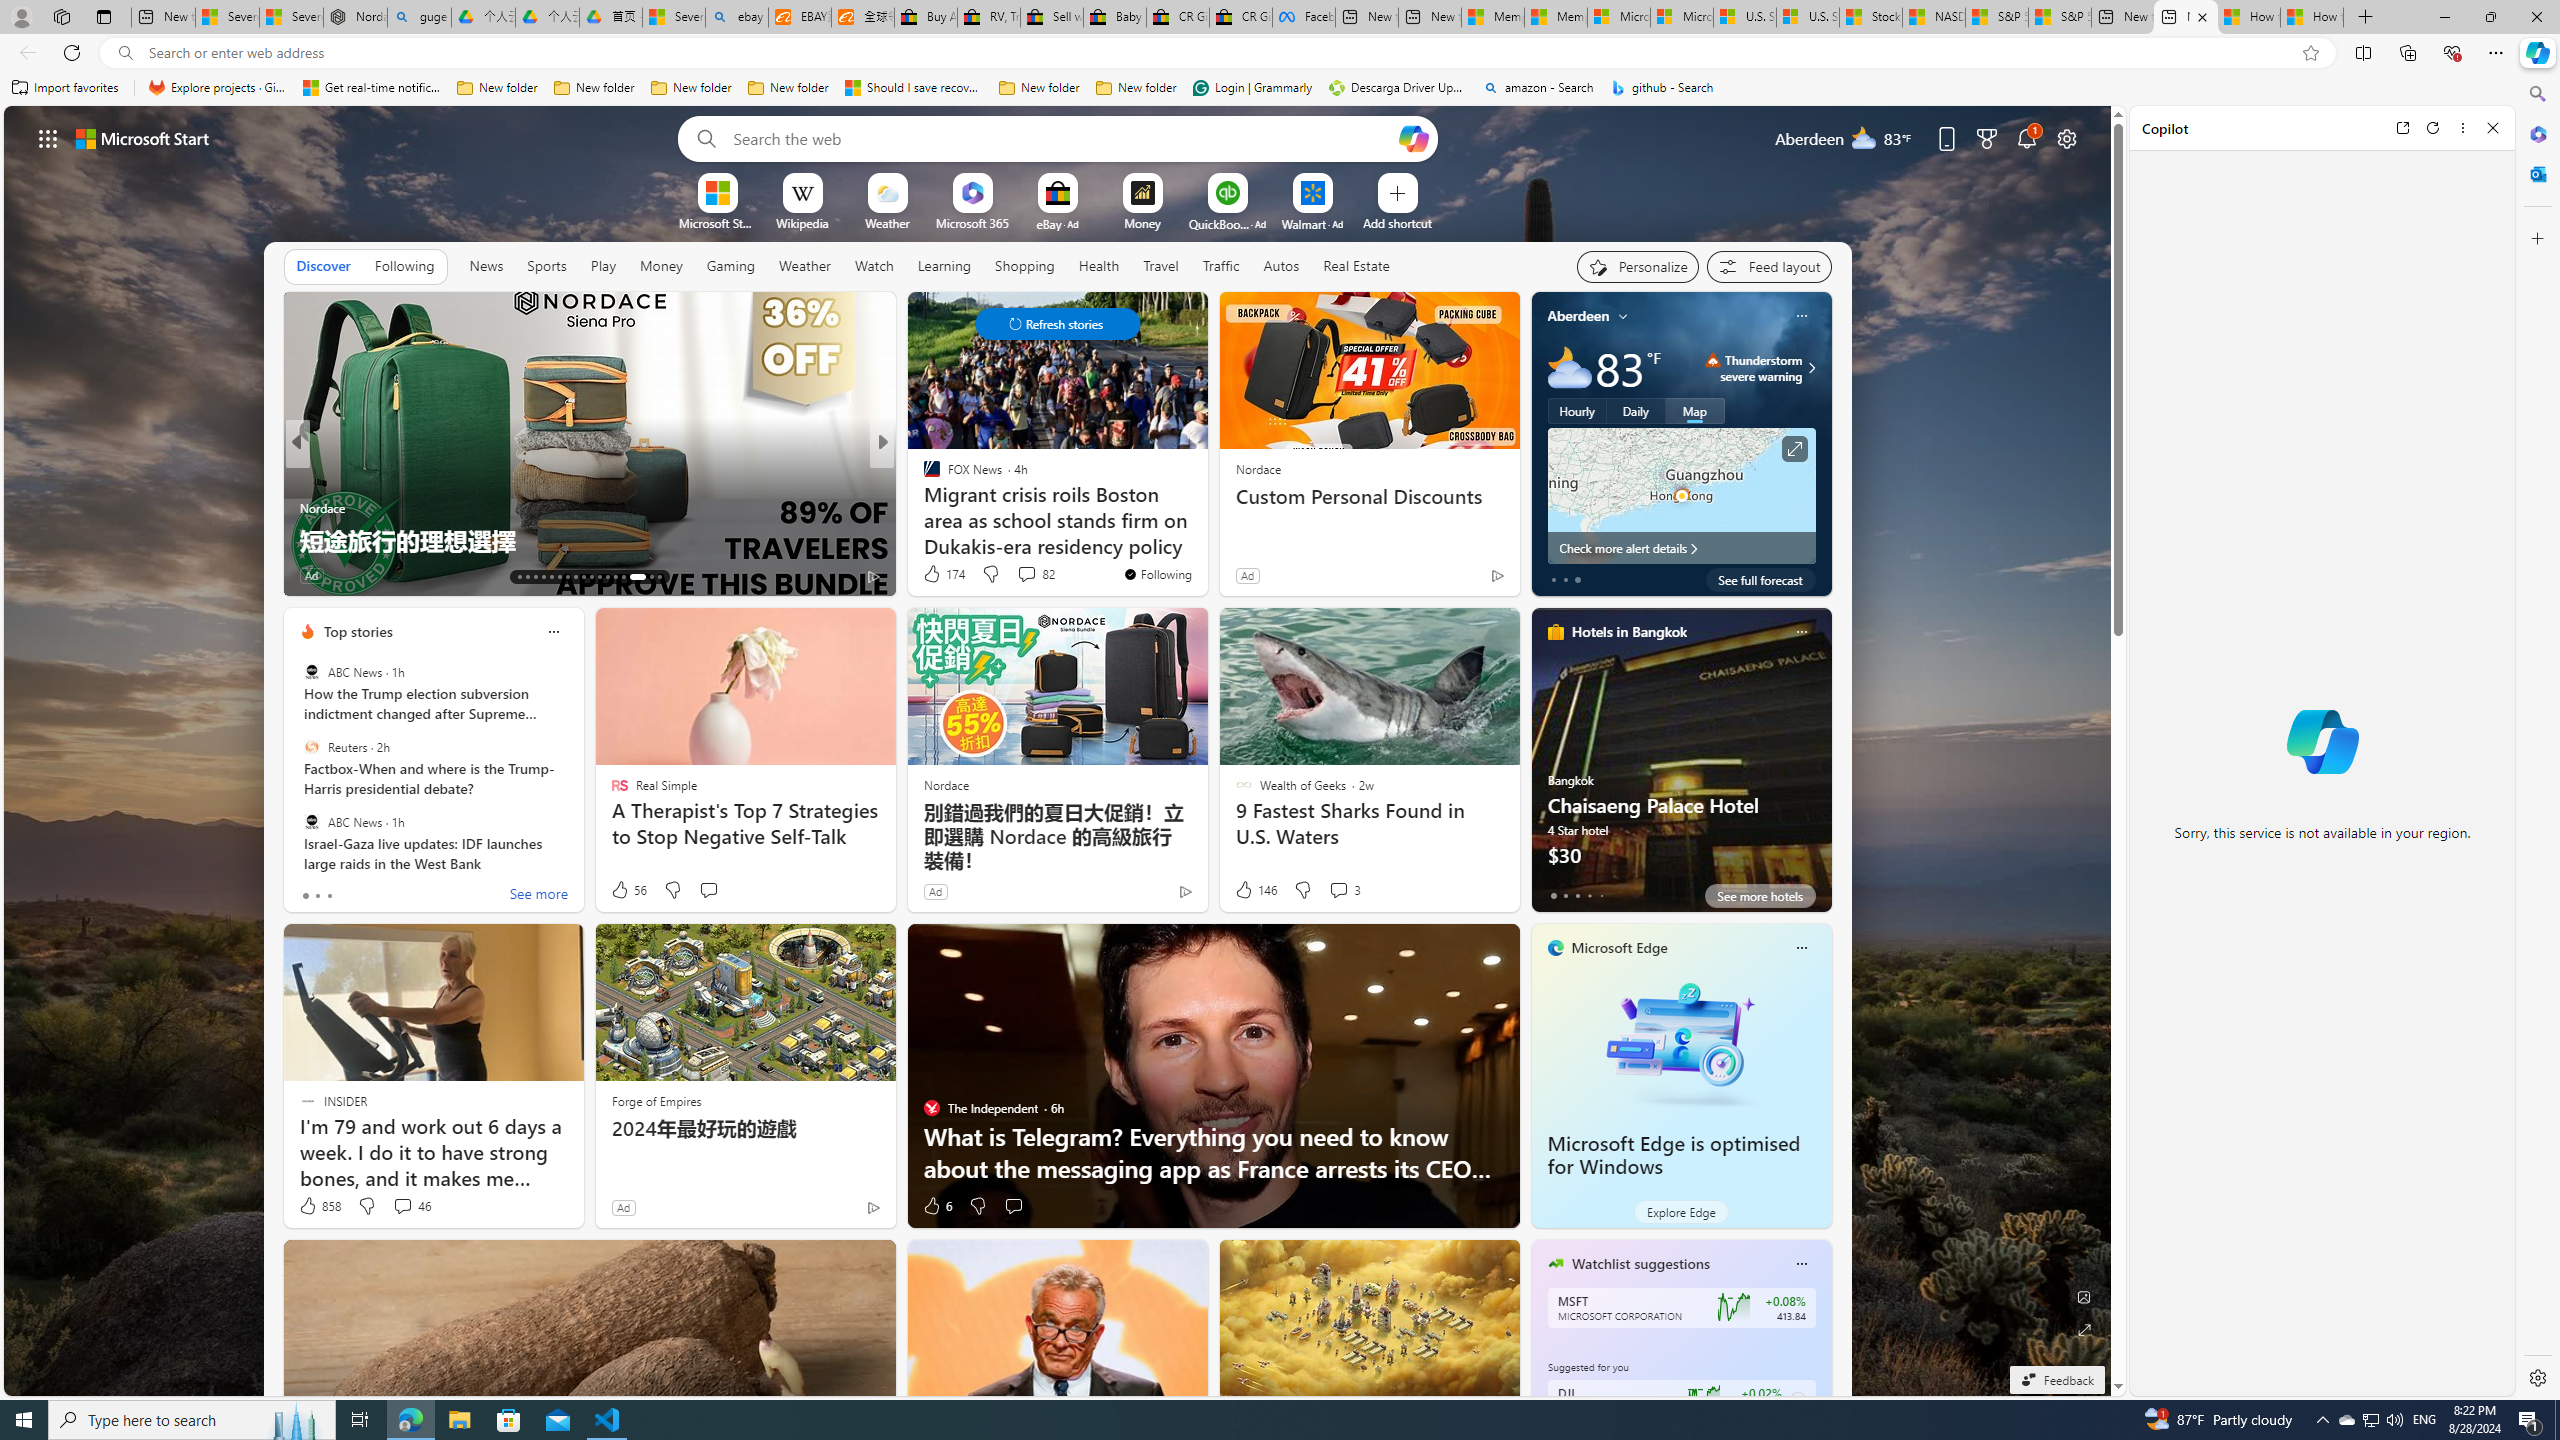 This screenshot has width=2560, height=1440. Describe the element at coordinates (2536, 173) in the screenshot. I see `Outlook` at that location.